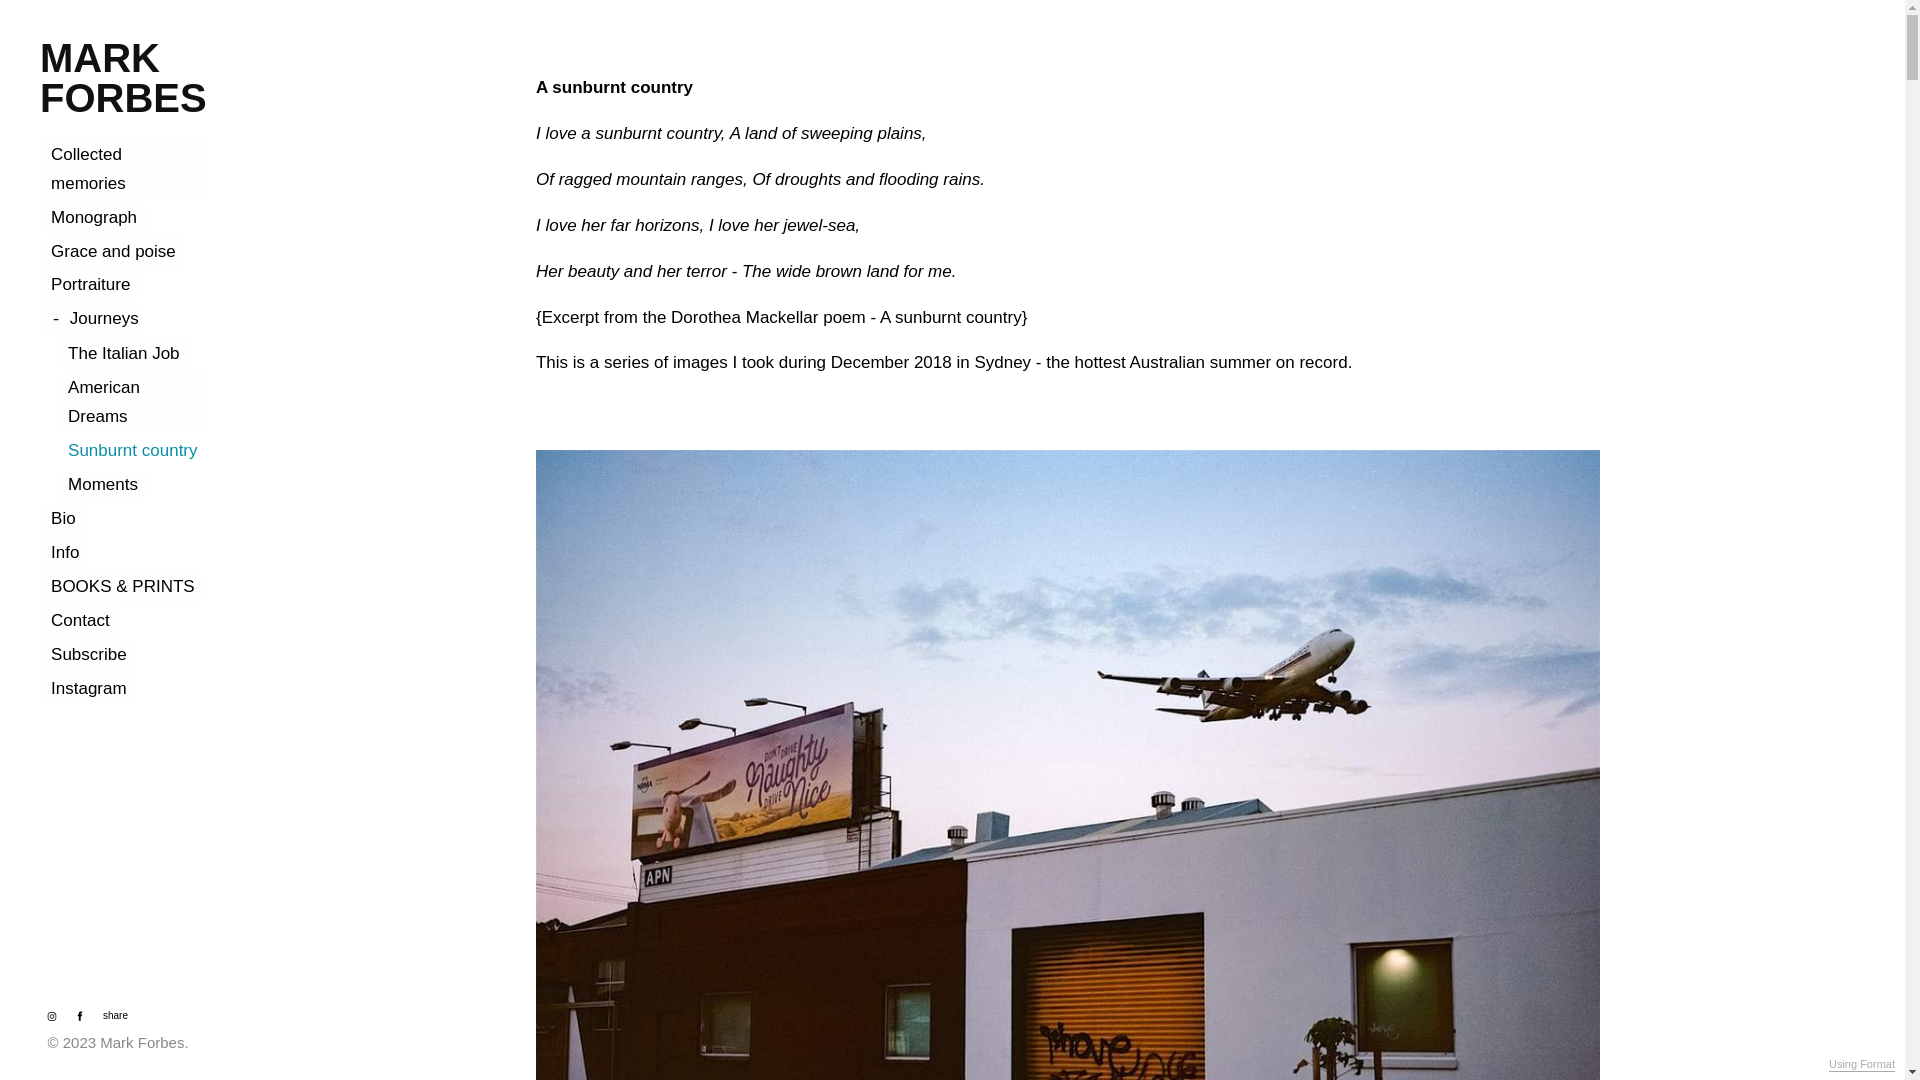 The height and width of the screenshot is (1080, 1920). I want to click on Contact, so click(81, 622).